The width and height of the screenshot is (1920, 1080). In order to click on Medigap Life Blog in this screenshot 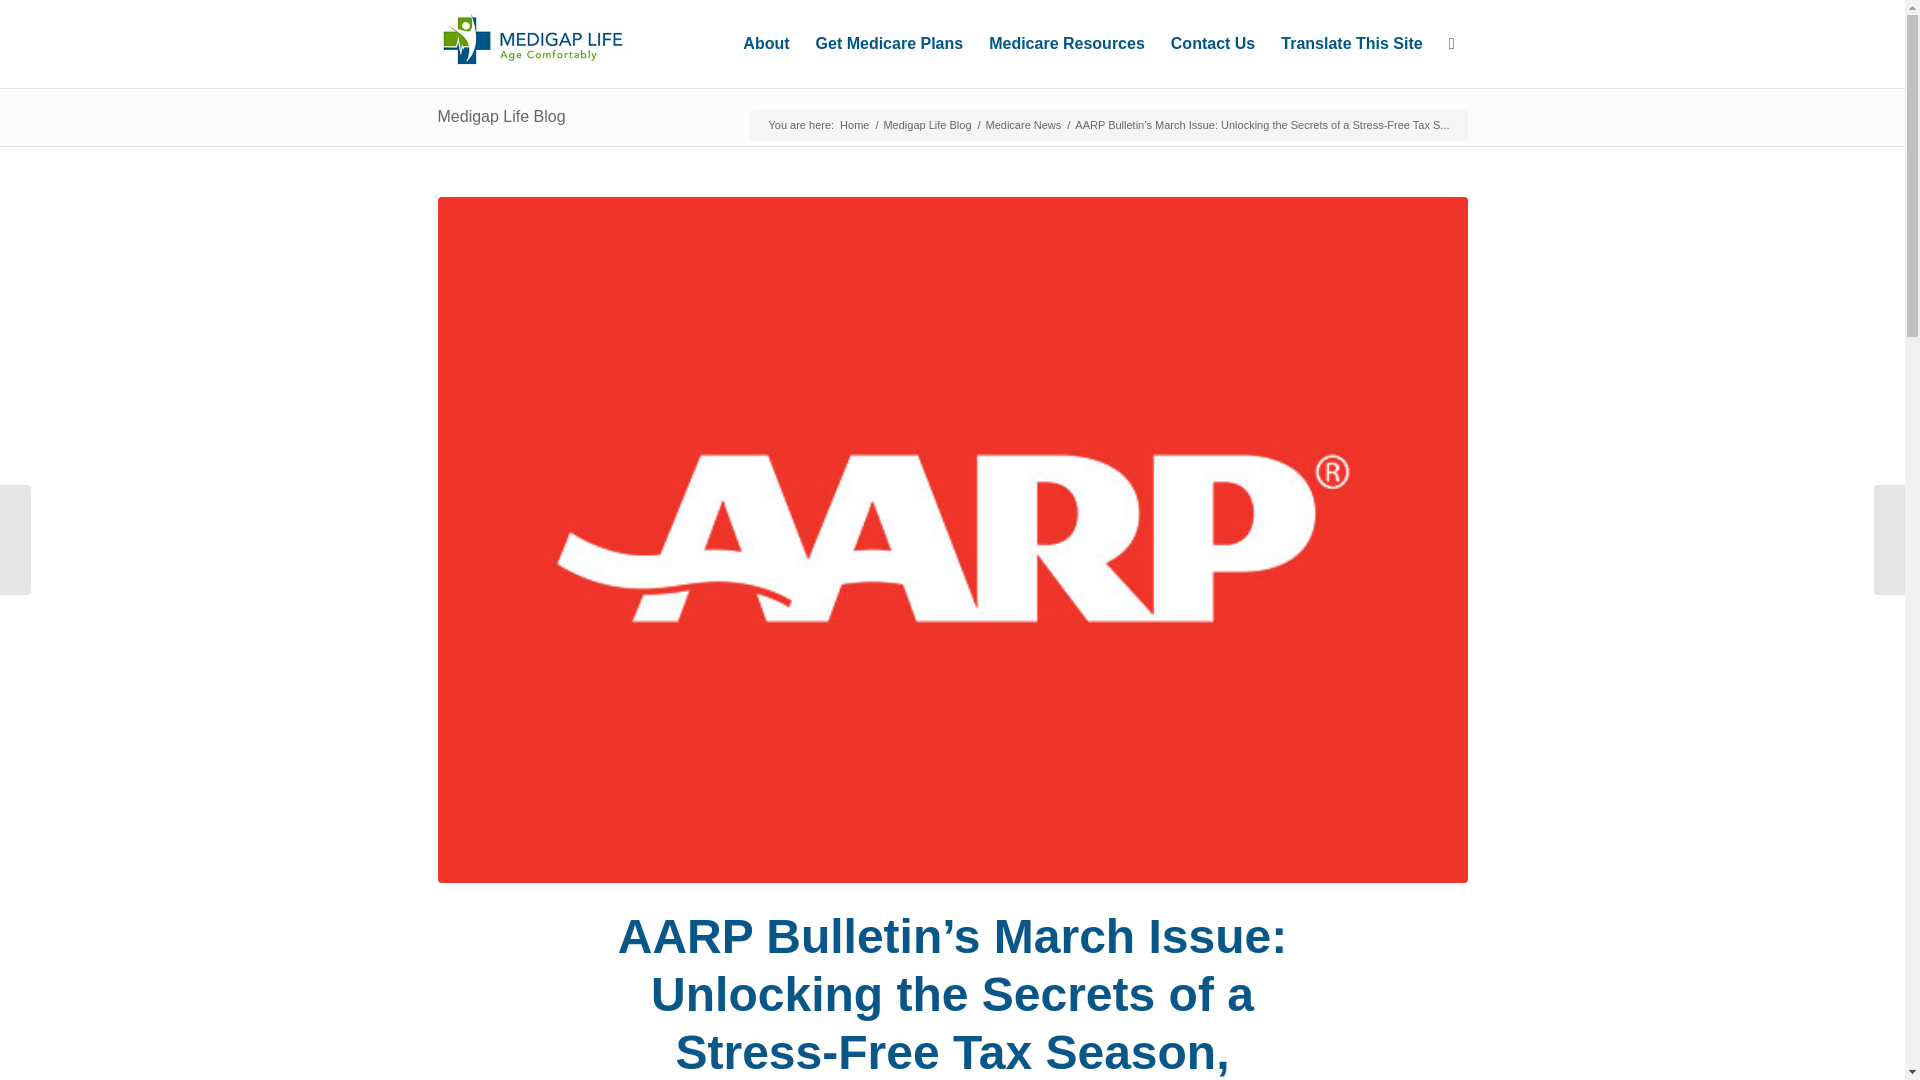, I will do `click(926, 124)`.